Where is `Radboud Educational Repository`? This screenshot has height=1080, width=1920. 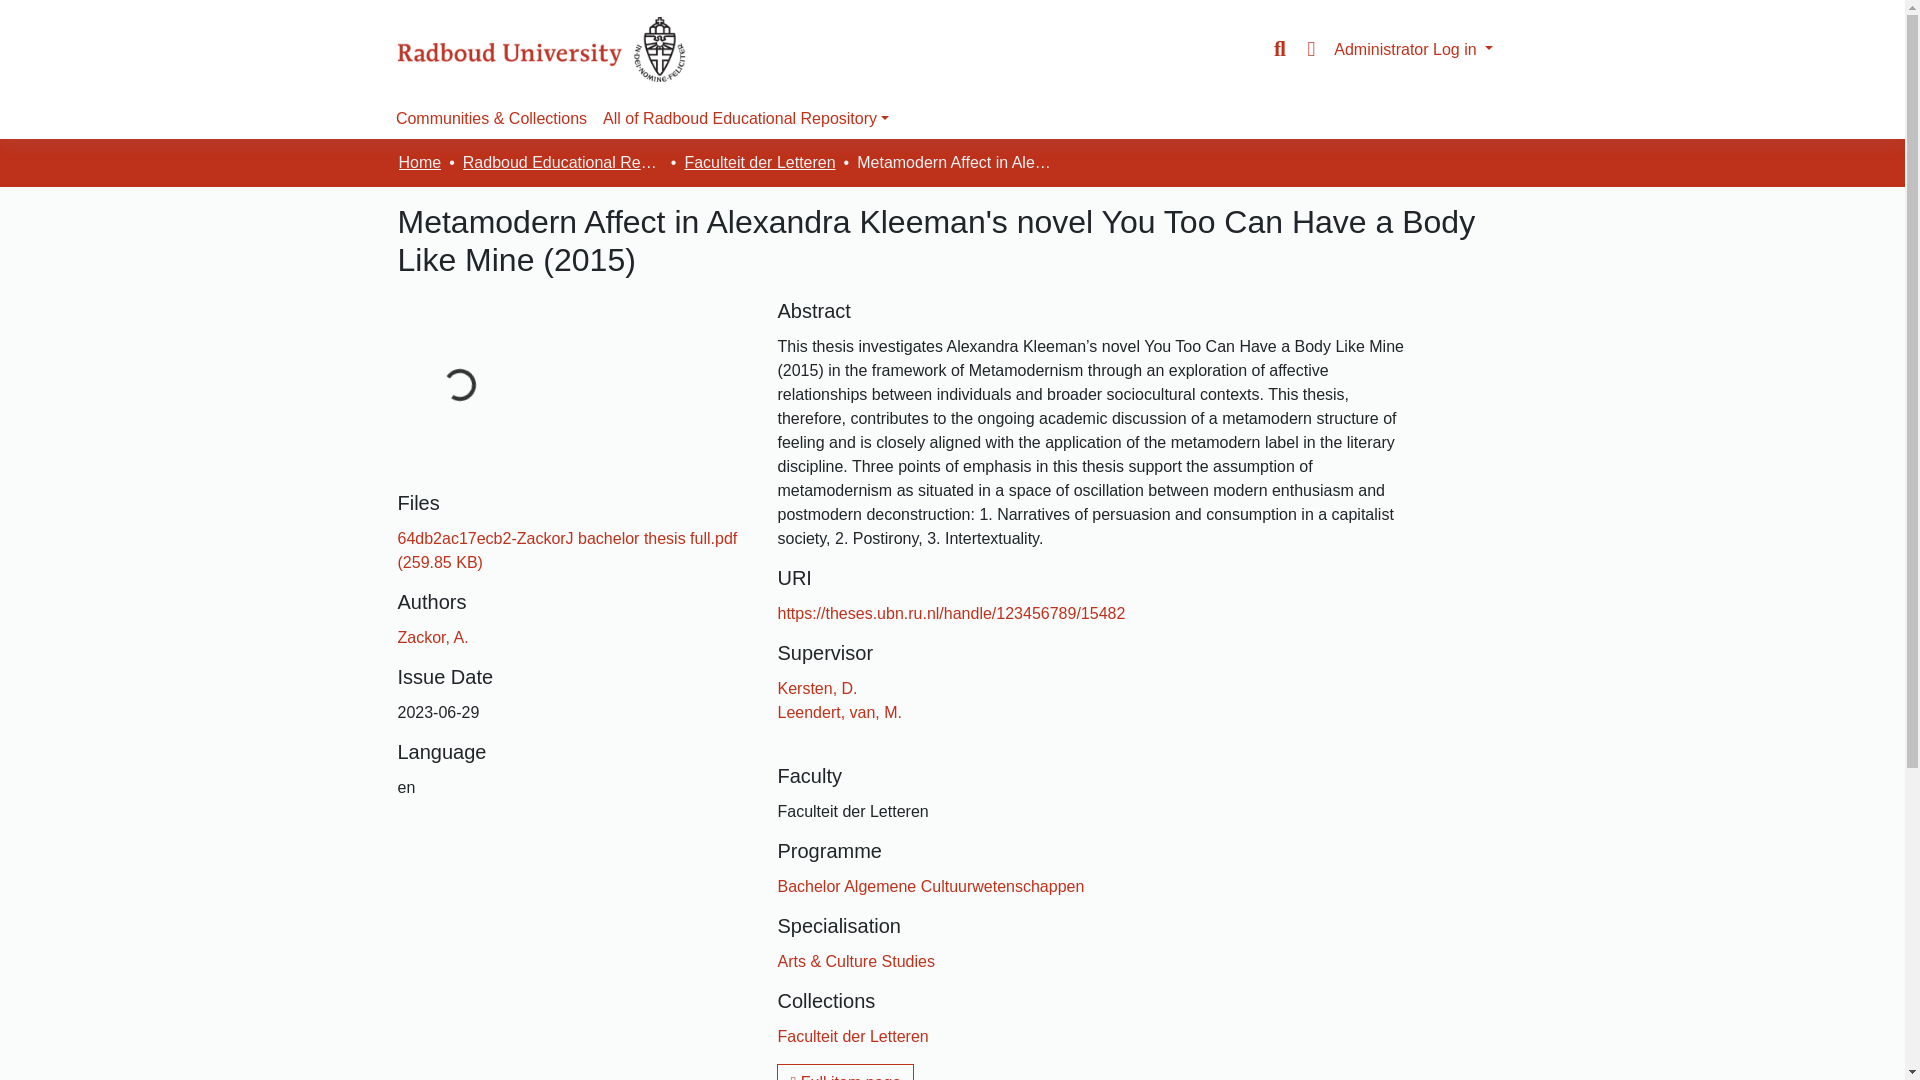
Radboud Educational Repository is located at coordinates (562, 162).